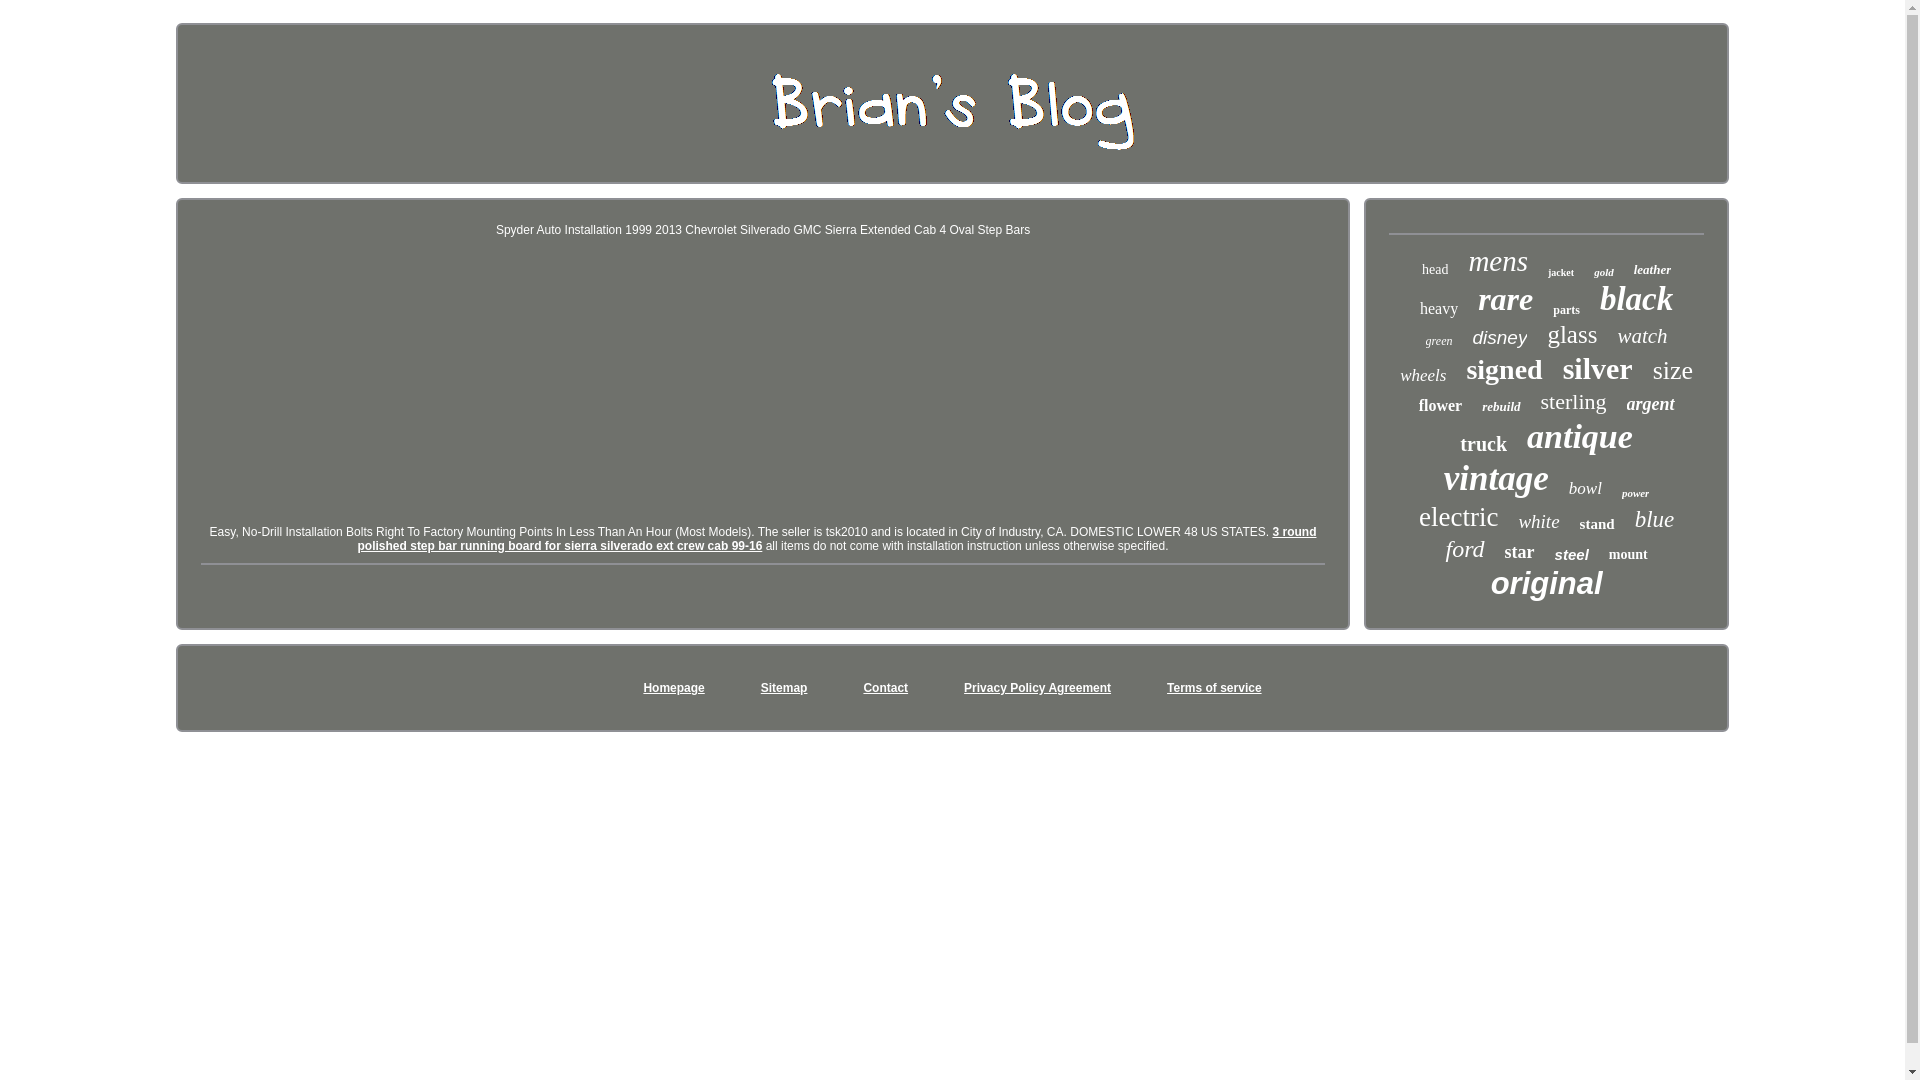 This screenshot has width=1920, height=1080. I want to click on rebuild, so click(1501, 406).